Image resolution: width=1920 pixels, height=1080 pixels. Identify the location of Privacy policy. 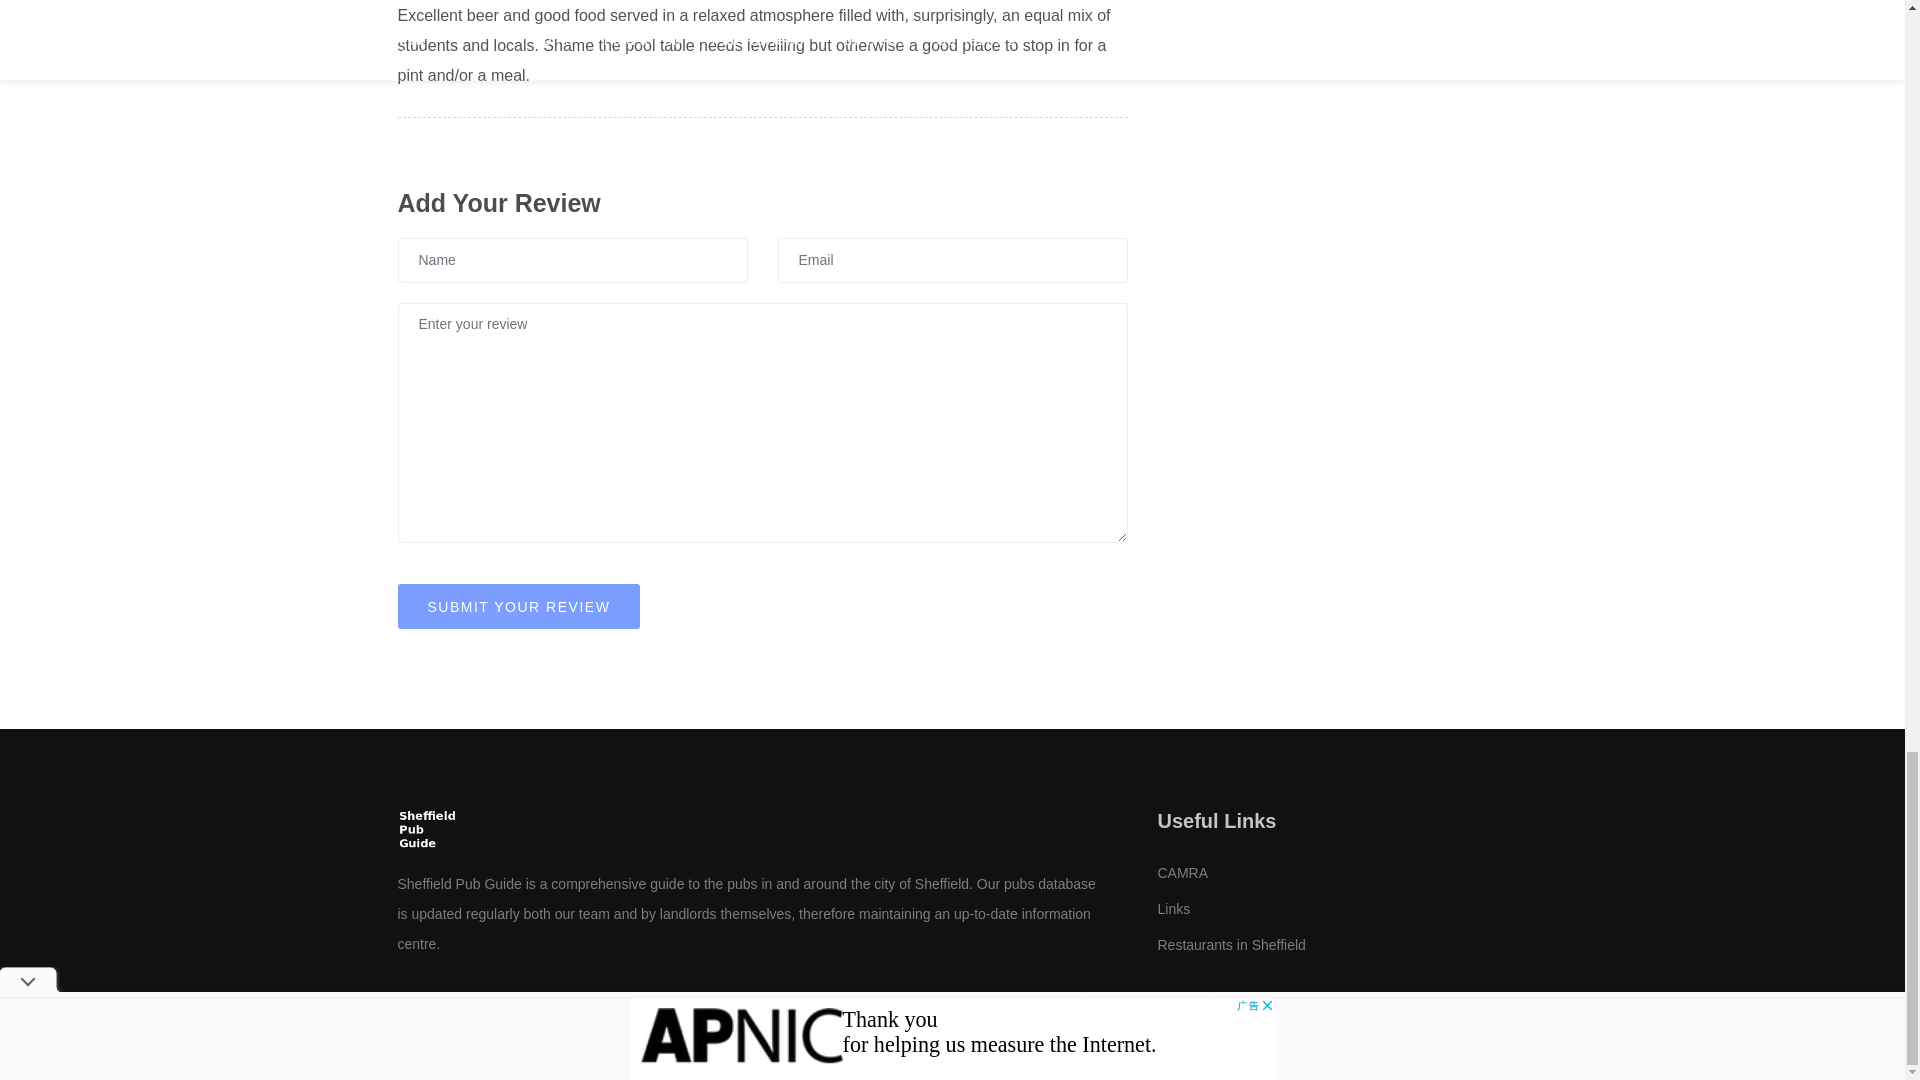
(838, 1044).